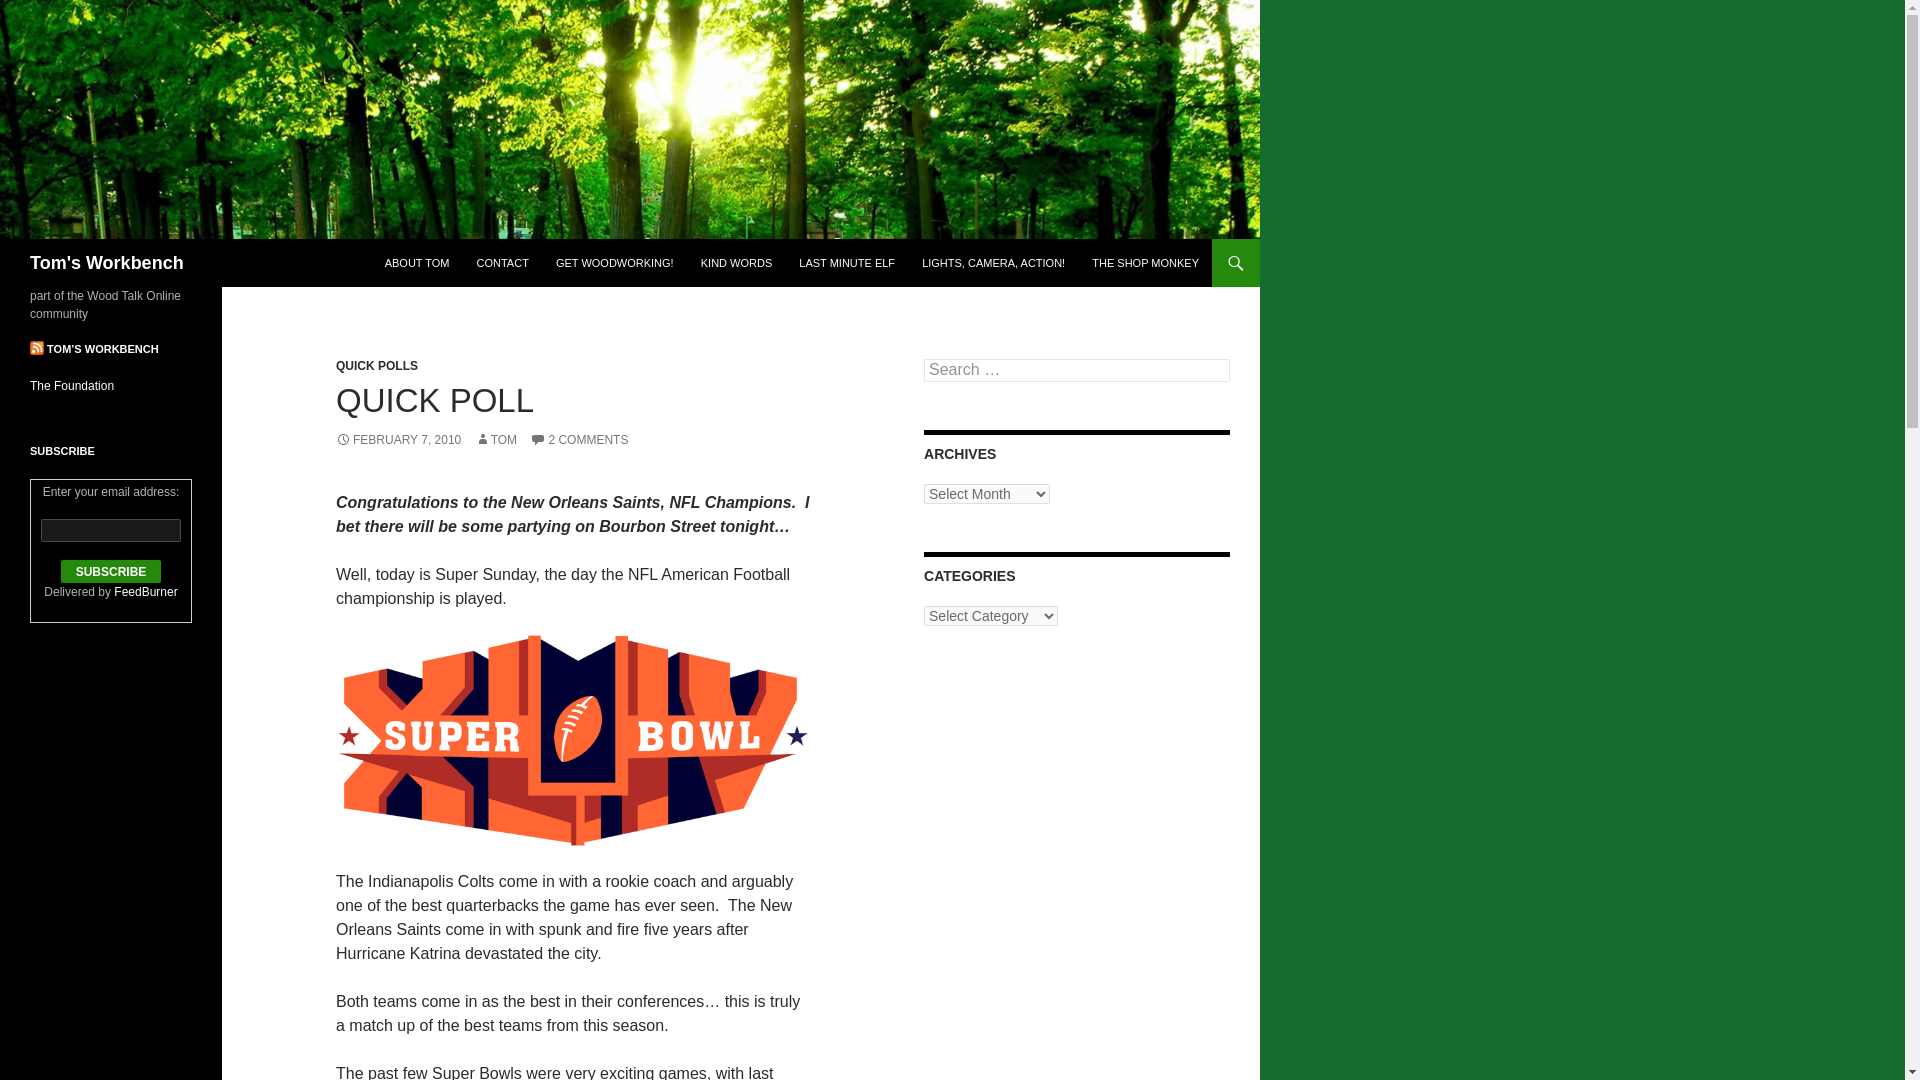 The width and height of the screenshot is (1920, 1080). Describe the element at coordinates (614, 262) in the screenshot. I see `GET WOODWORKING!` at that location.